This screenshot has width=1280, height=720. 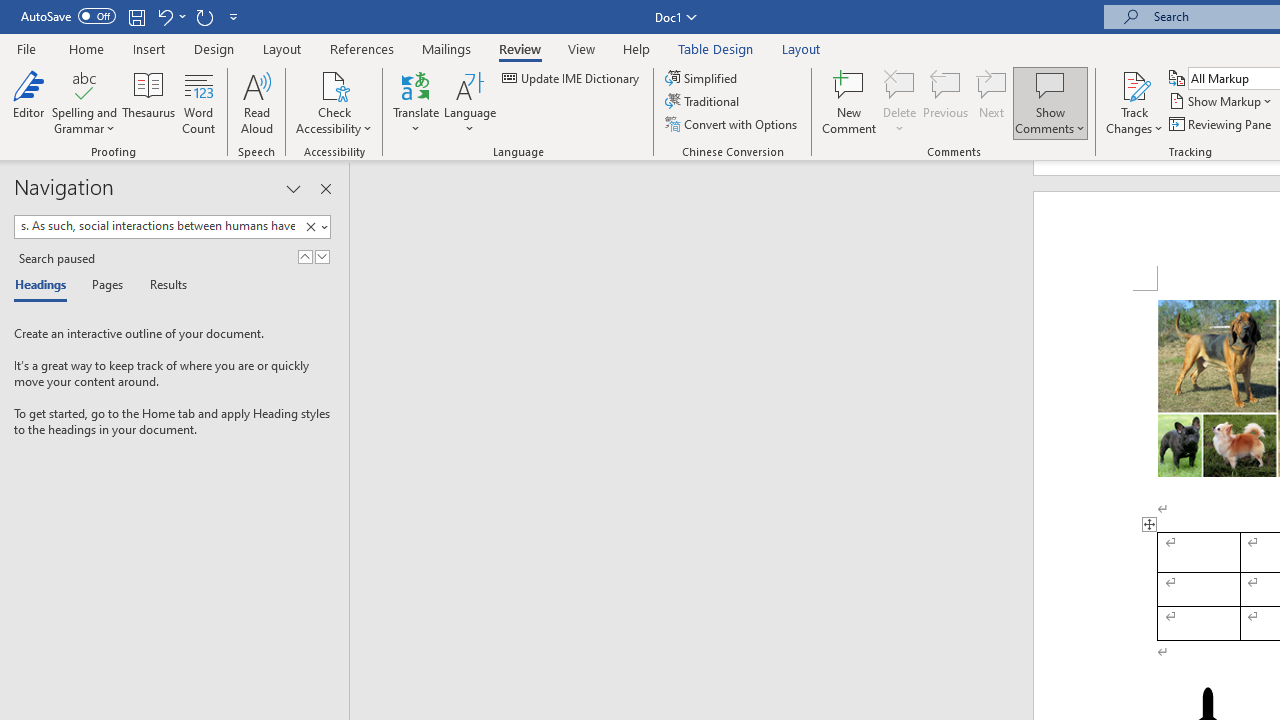 What do you see at coordinates (470, 102) in the screenshot?
I see `Language` at bounding box center [470, 102].